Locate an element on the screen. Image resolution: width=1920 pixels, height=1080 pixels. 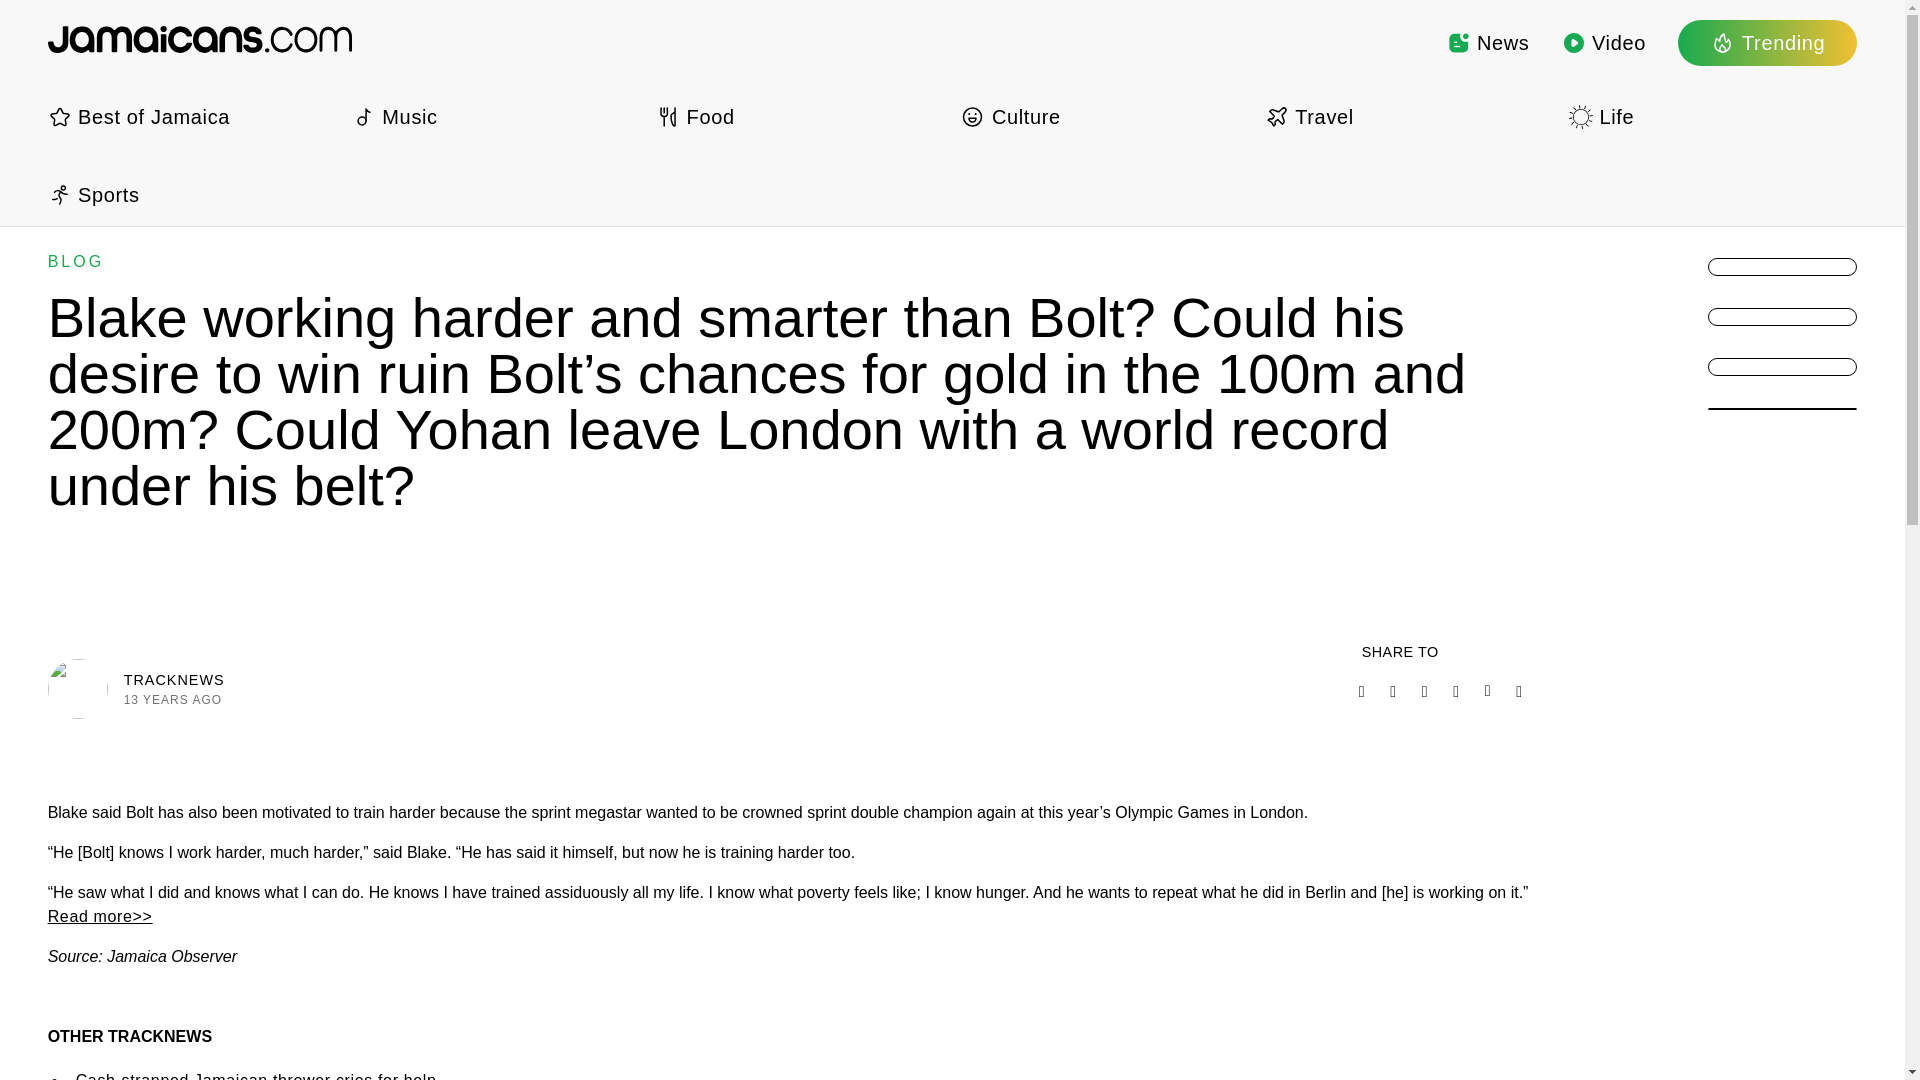
Food is located at coordinates (800, 116).